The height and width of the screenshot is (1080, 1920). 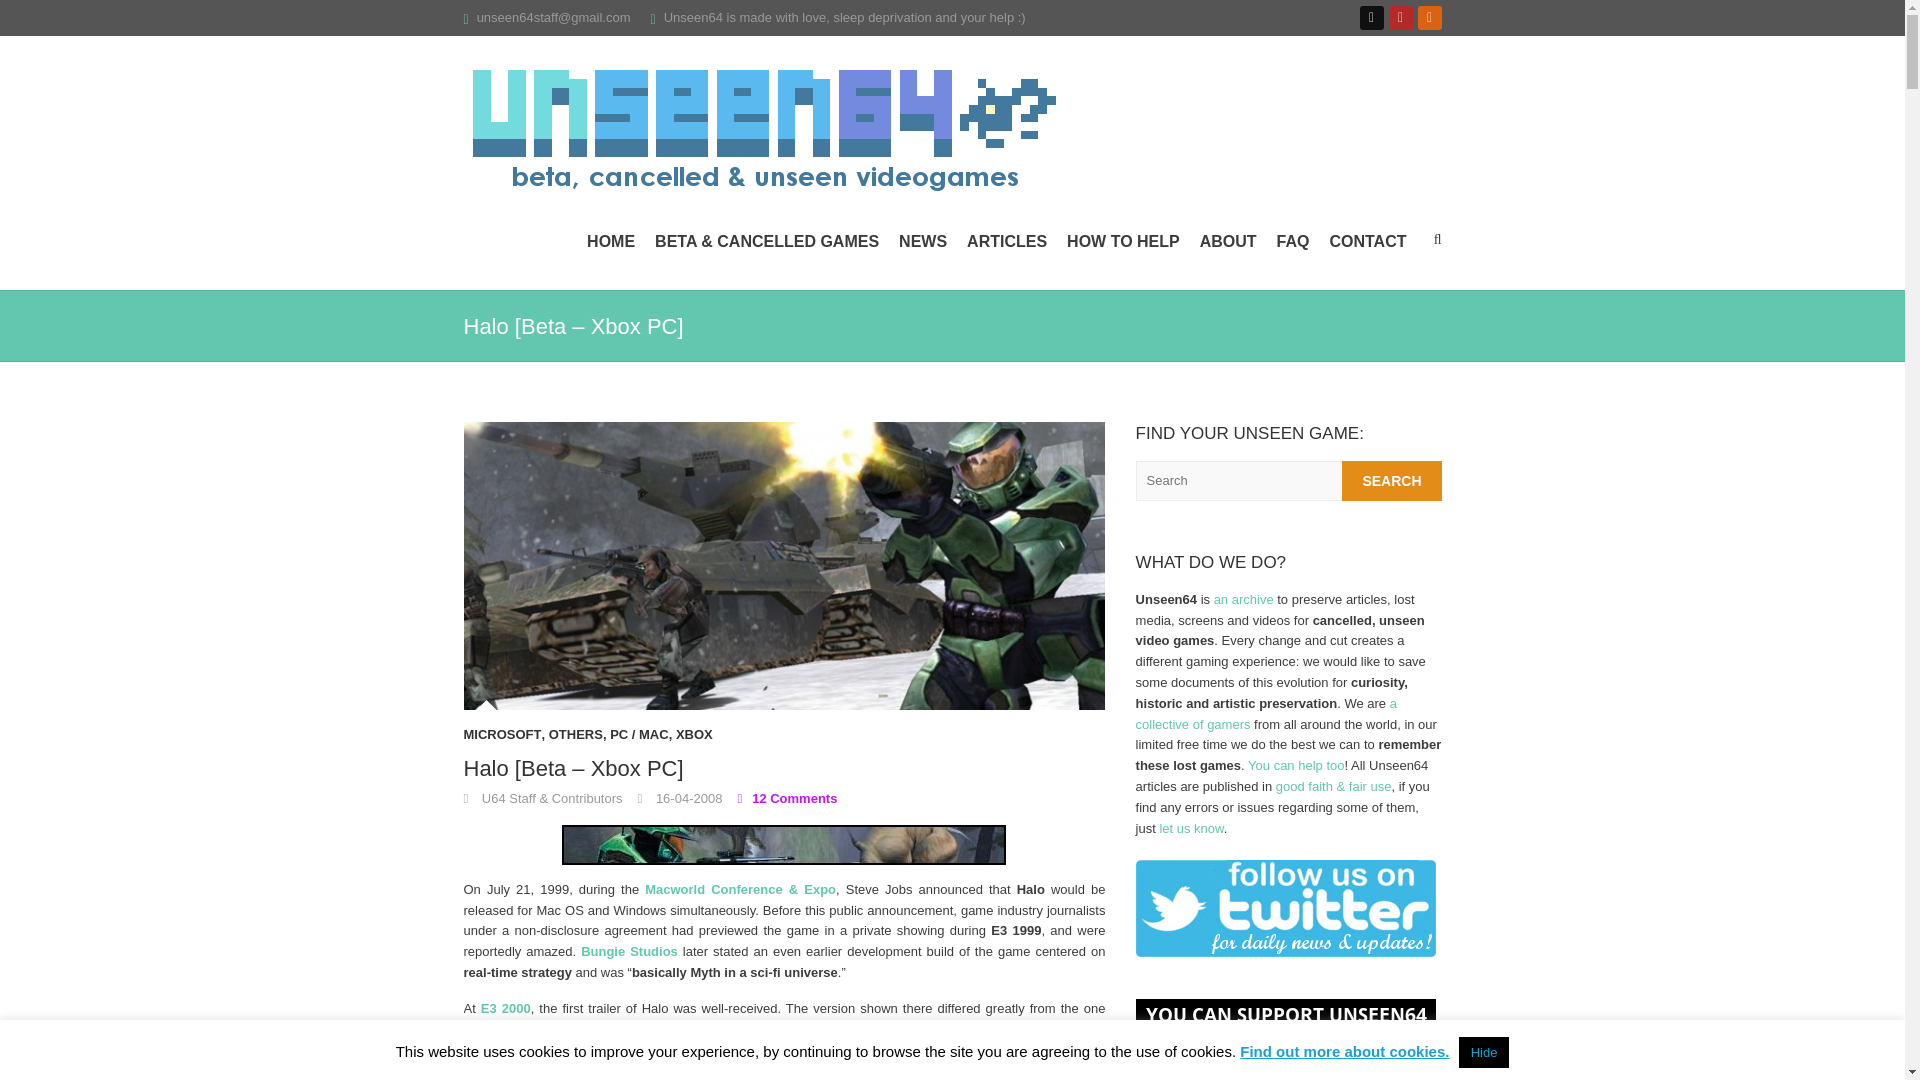 I want to click on E3 2000, so click(x=506, y=1008).